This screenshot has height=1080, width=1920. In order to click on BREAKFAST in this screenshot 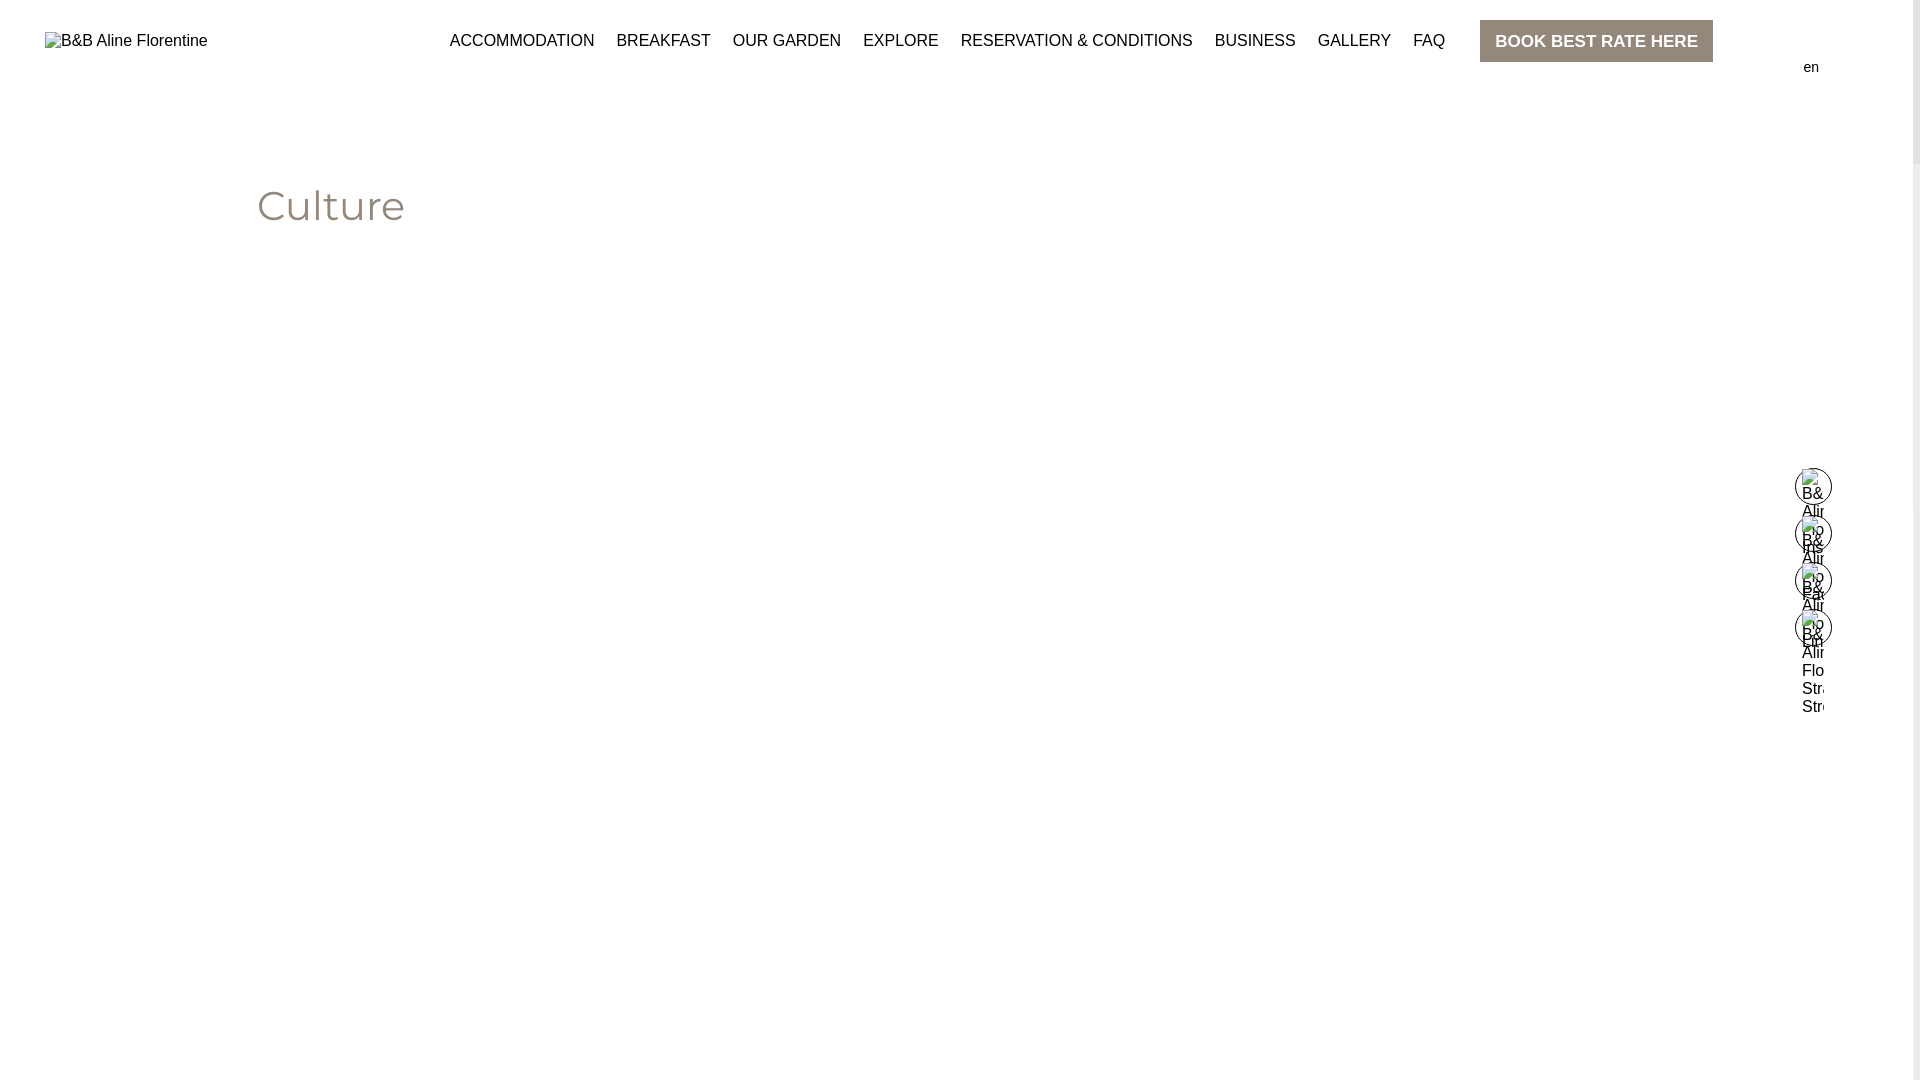, I will do `click(663, 41)`.